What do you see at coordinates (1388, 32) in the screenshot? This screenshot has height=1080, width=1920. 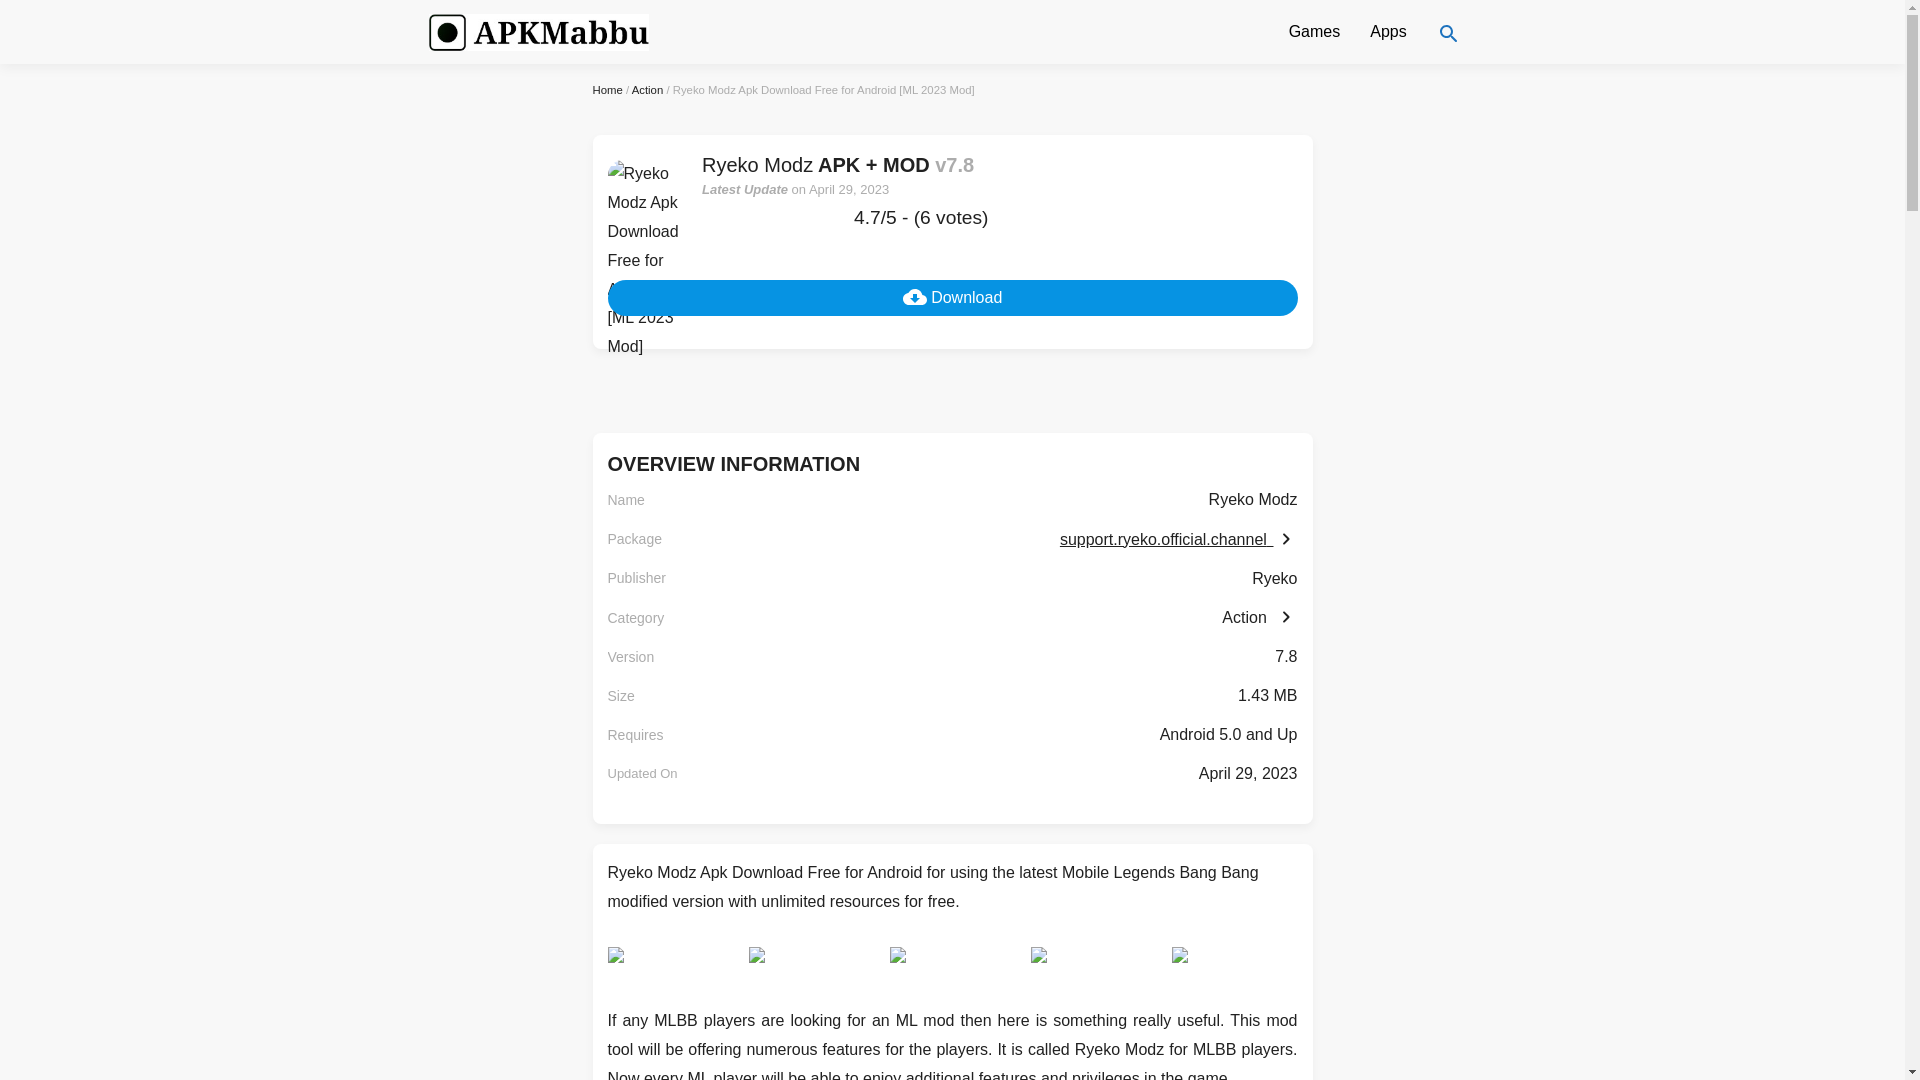 I see `Apps` at bounding box center [1388, 32].